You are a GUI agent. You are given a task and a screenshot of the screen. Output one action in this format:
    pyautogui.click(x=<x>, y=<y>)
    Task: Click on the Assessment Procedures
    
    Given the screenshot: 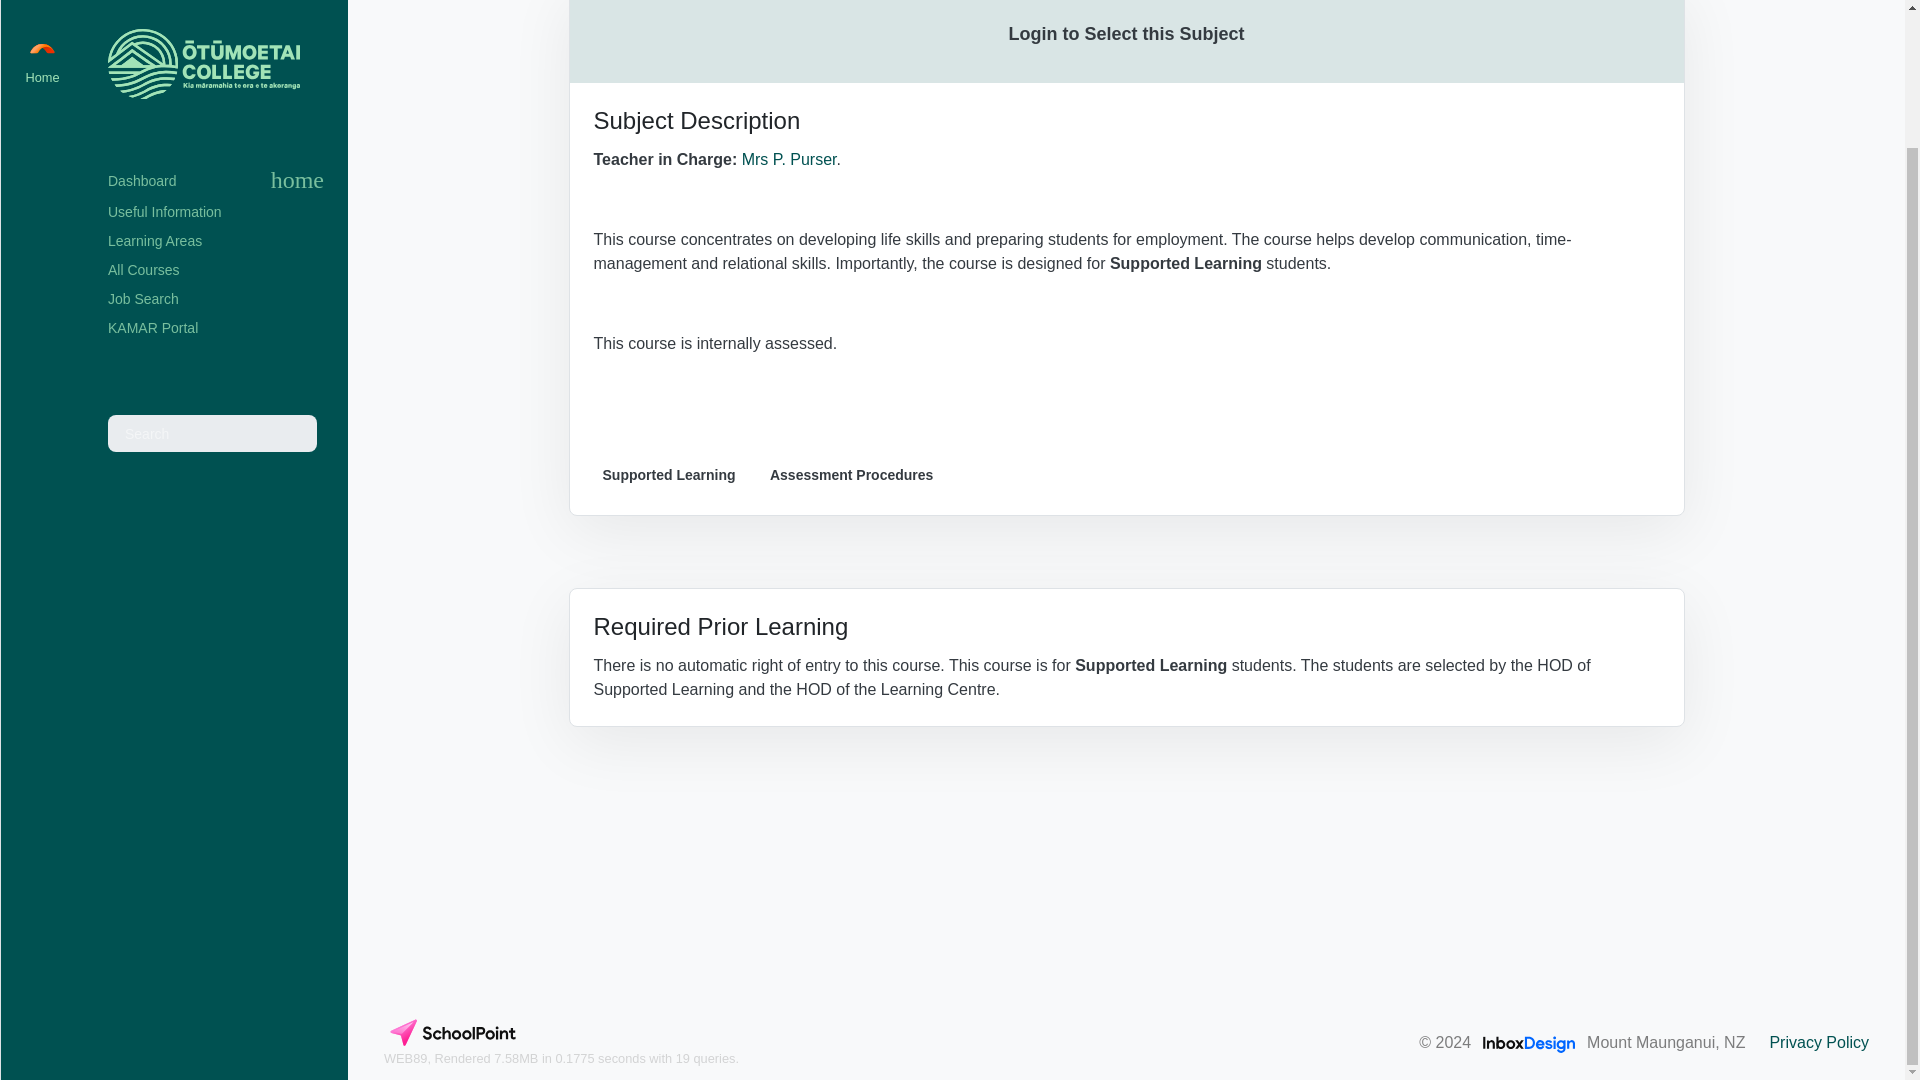 What is the action you would take?
    pyautogui.click(x=851, y=476)
    